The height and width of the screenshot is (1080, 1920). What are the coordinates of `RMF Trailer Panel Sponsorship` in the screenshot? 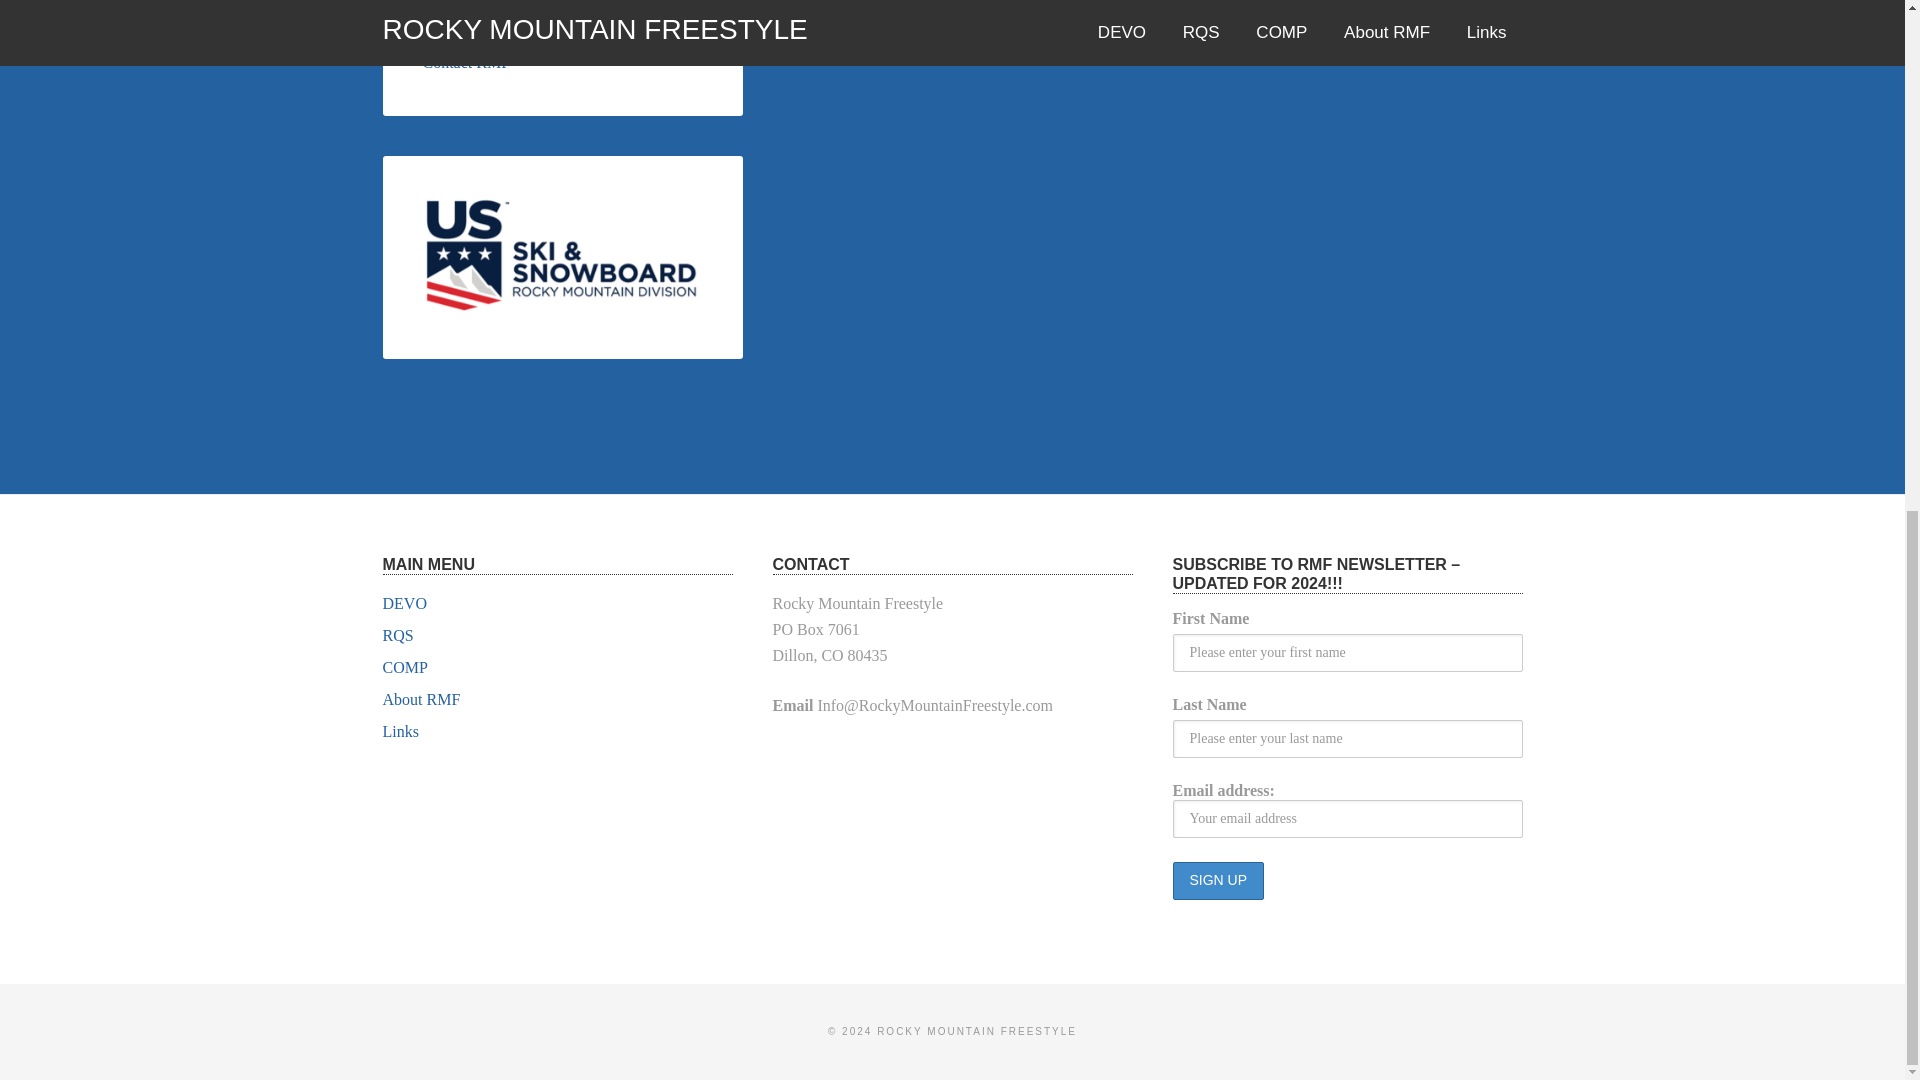 It's located at (524, 30).